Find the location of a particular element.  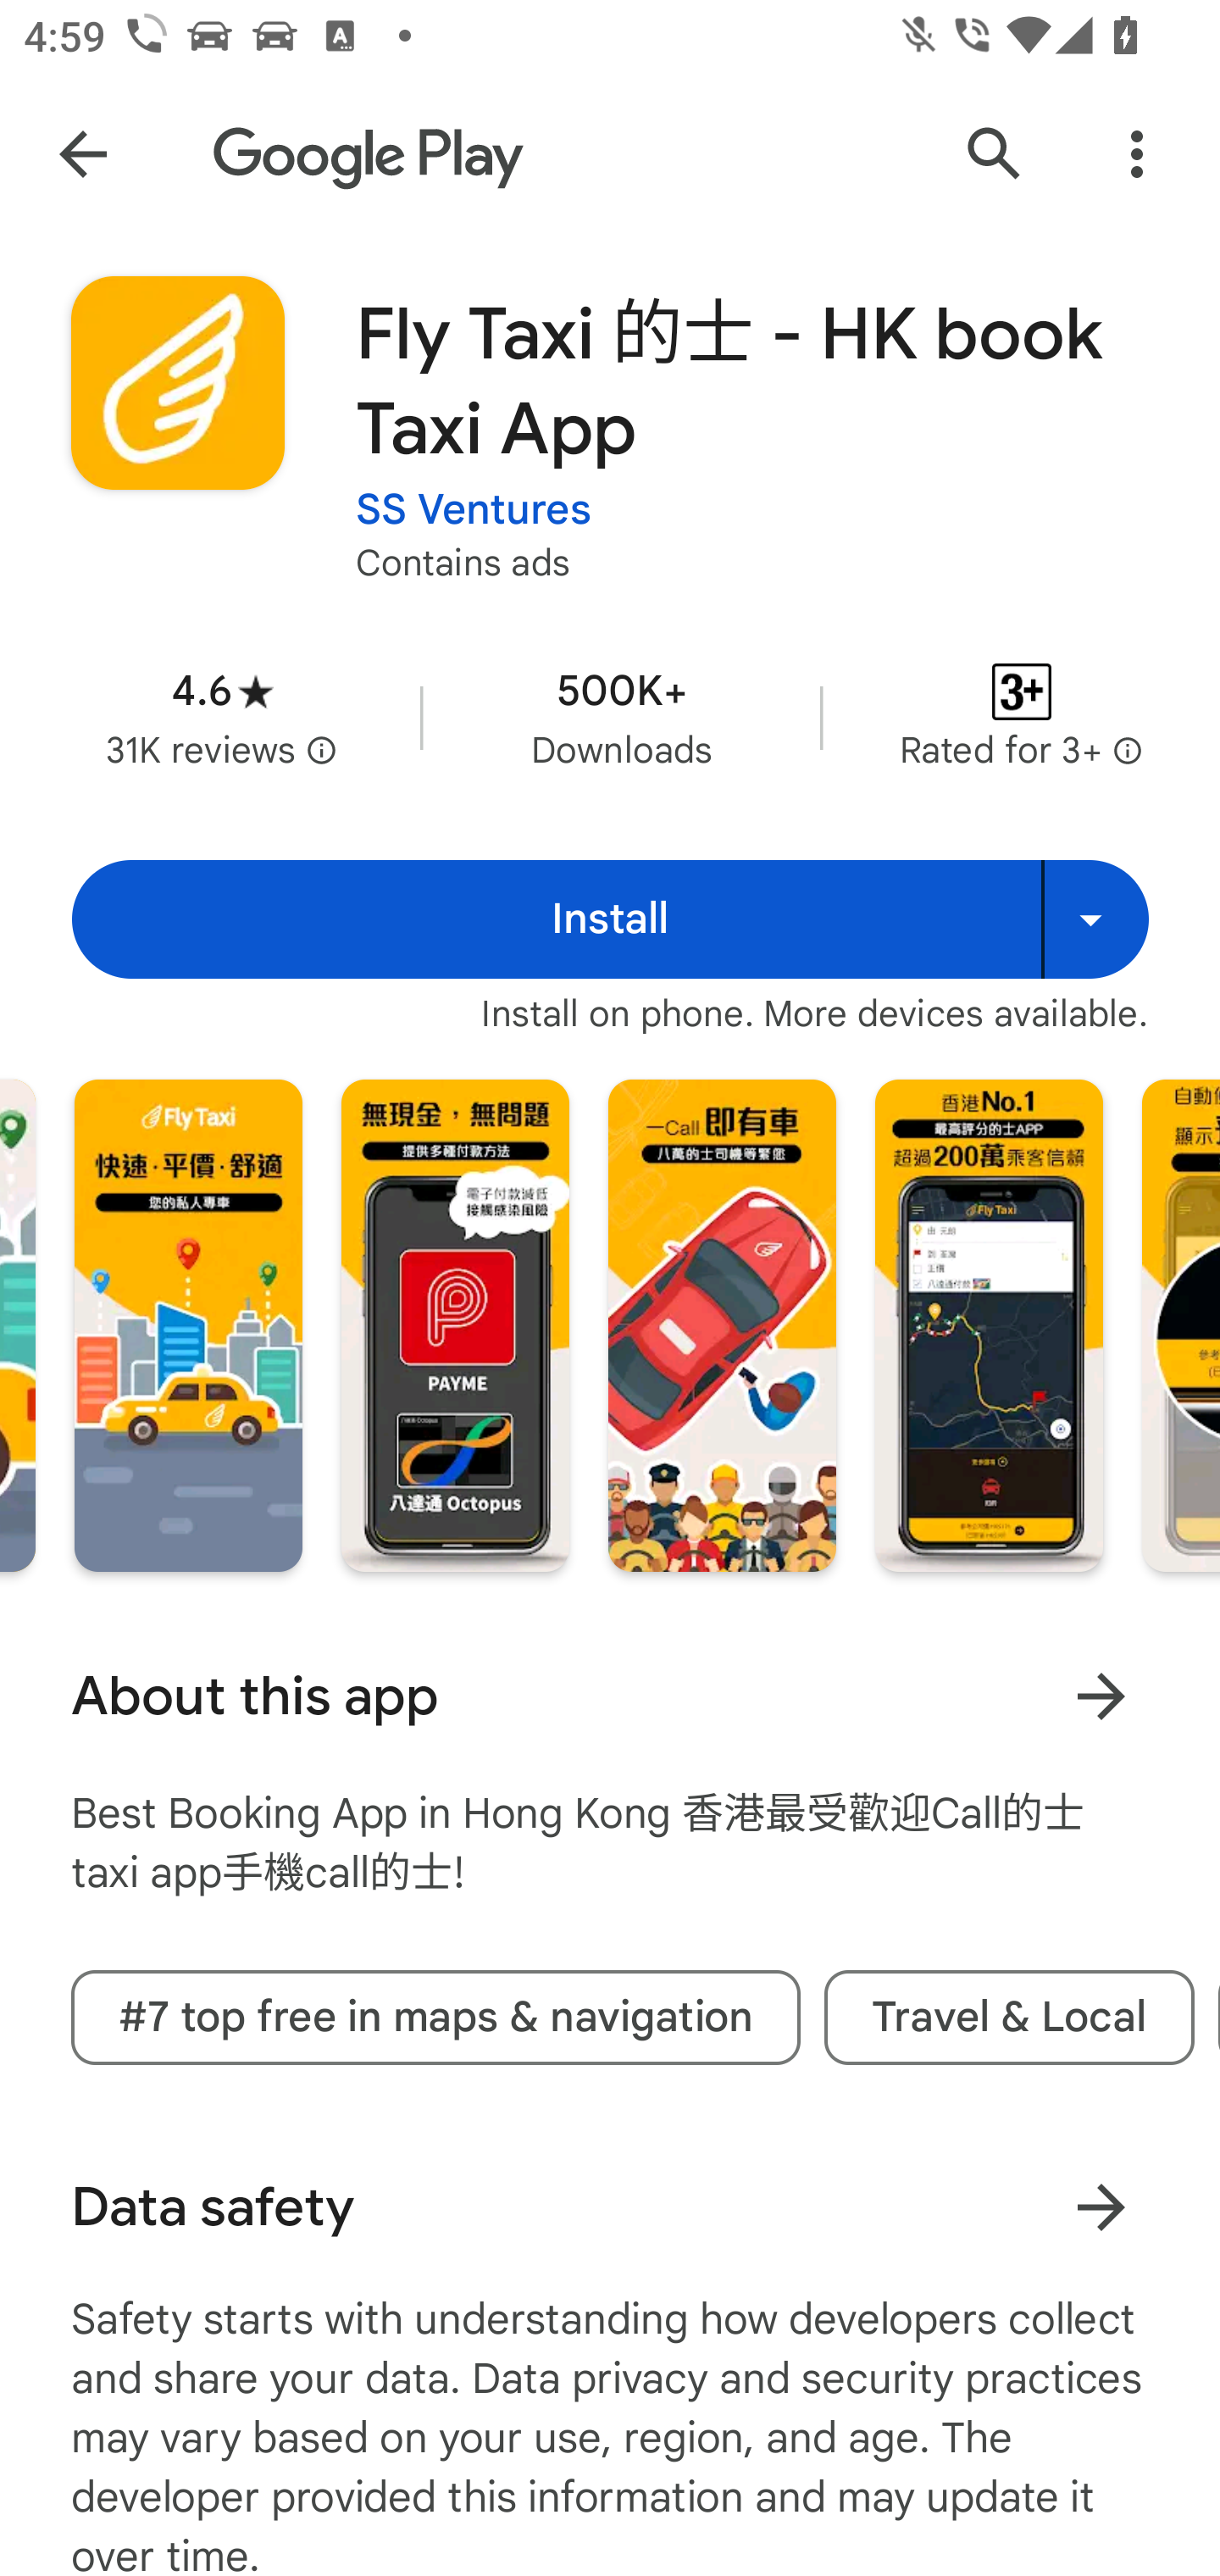

Search Google Play is located at coordinates (995, 154).